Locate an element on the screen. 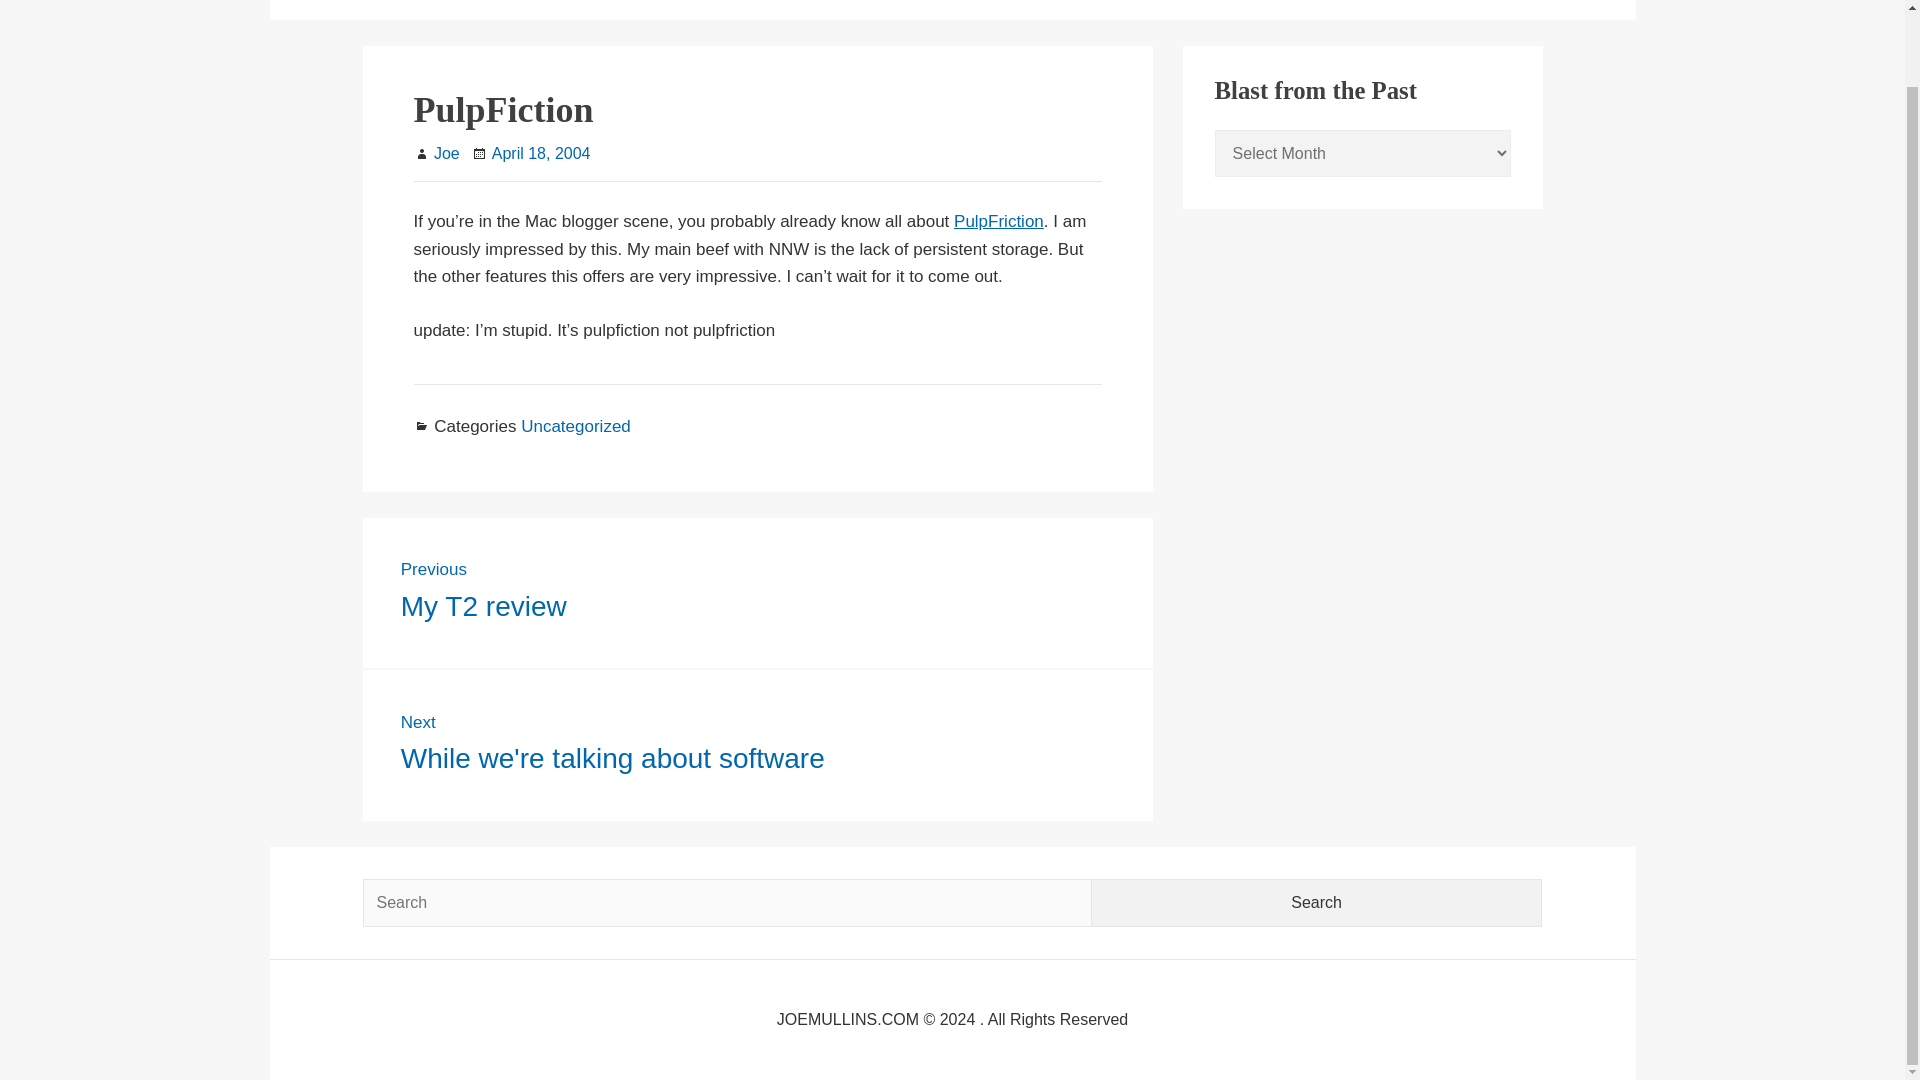 Image resolution: width=1920 pixels, height=1080 pixels. PulpFriction is located at coordinates (999, 221).